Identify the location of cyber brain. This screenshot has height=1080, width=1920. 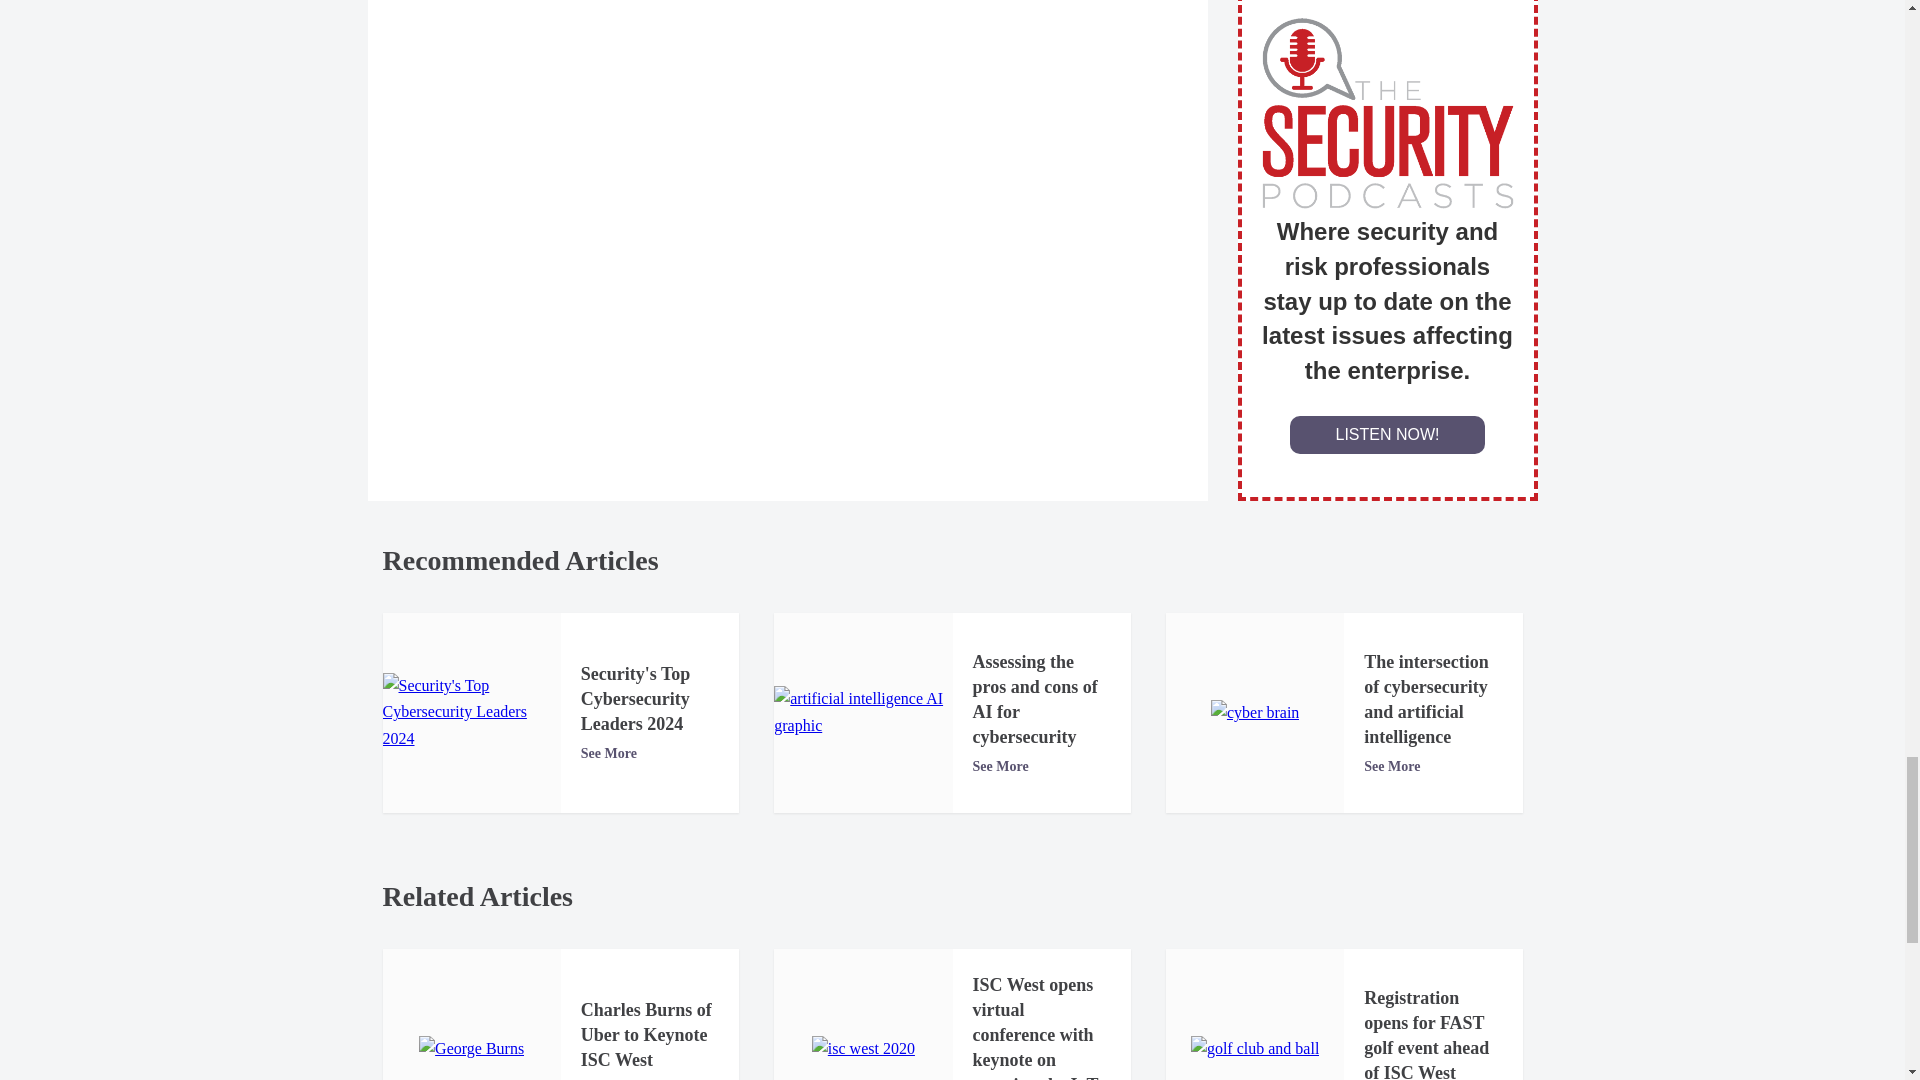
(1255, 712).